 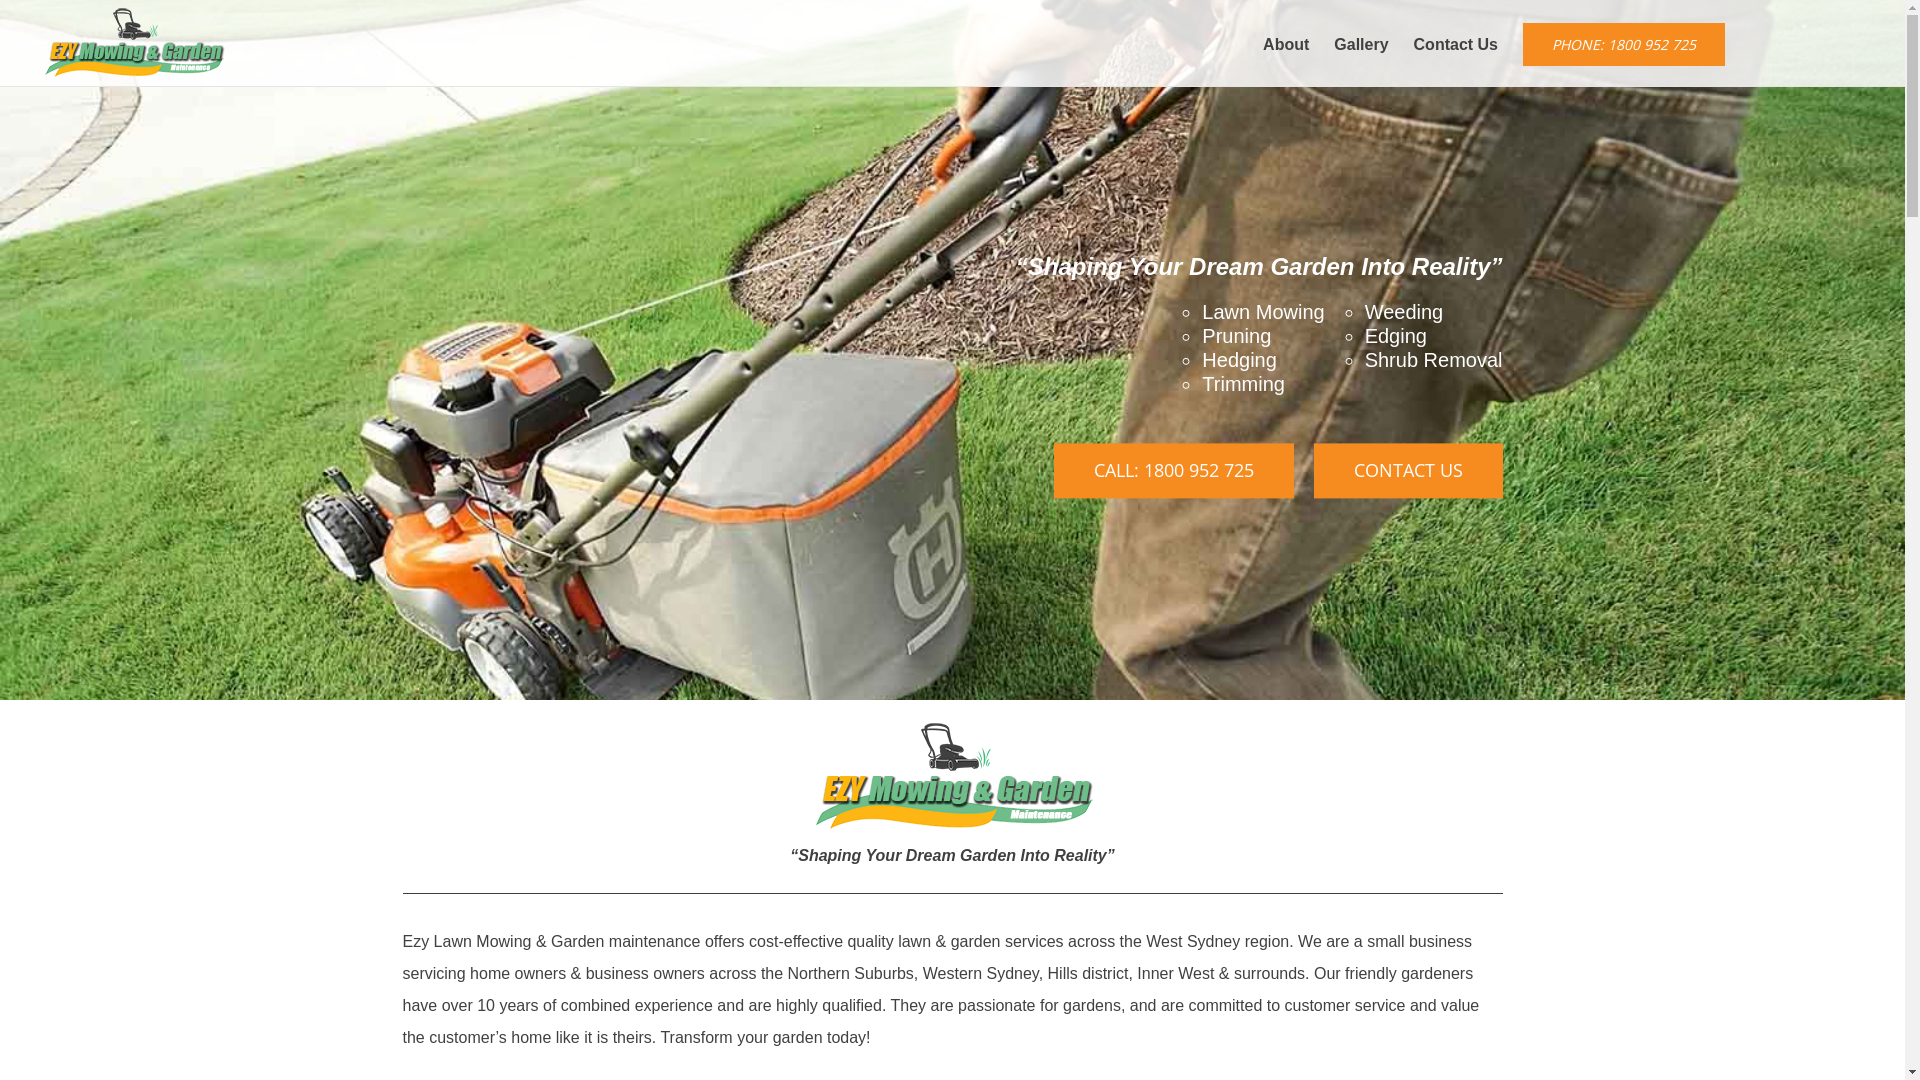 What do you see at coordinates (1361, 43) in the screenshot?
I see `Gallery` at bounding box center [1361, 43].